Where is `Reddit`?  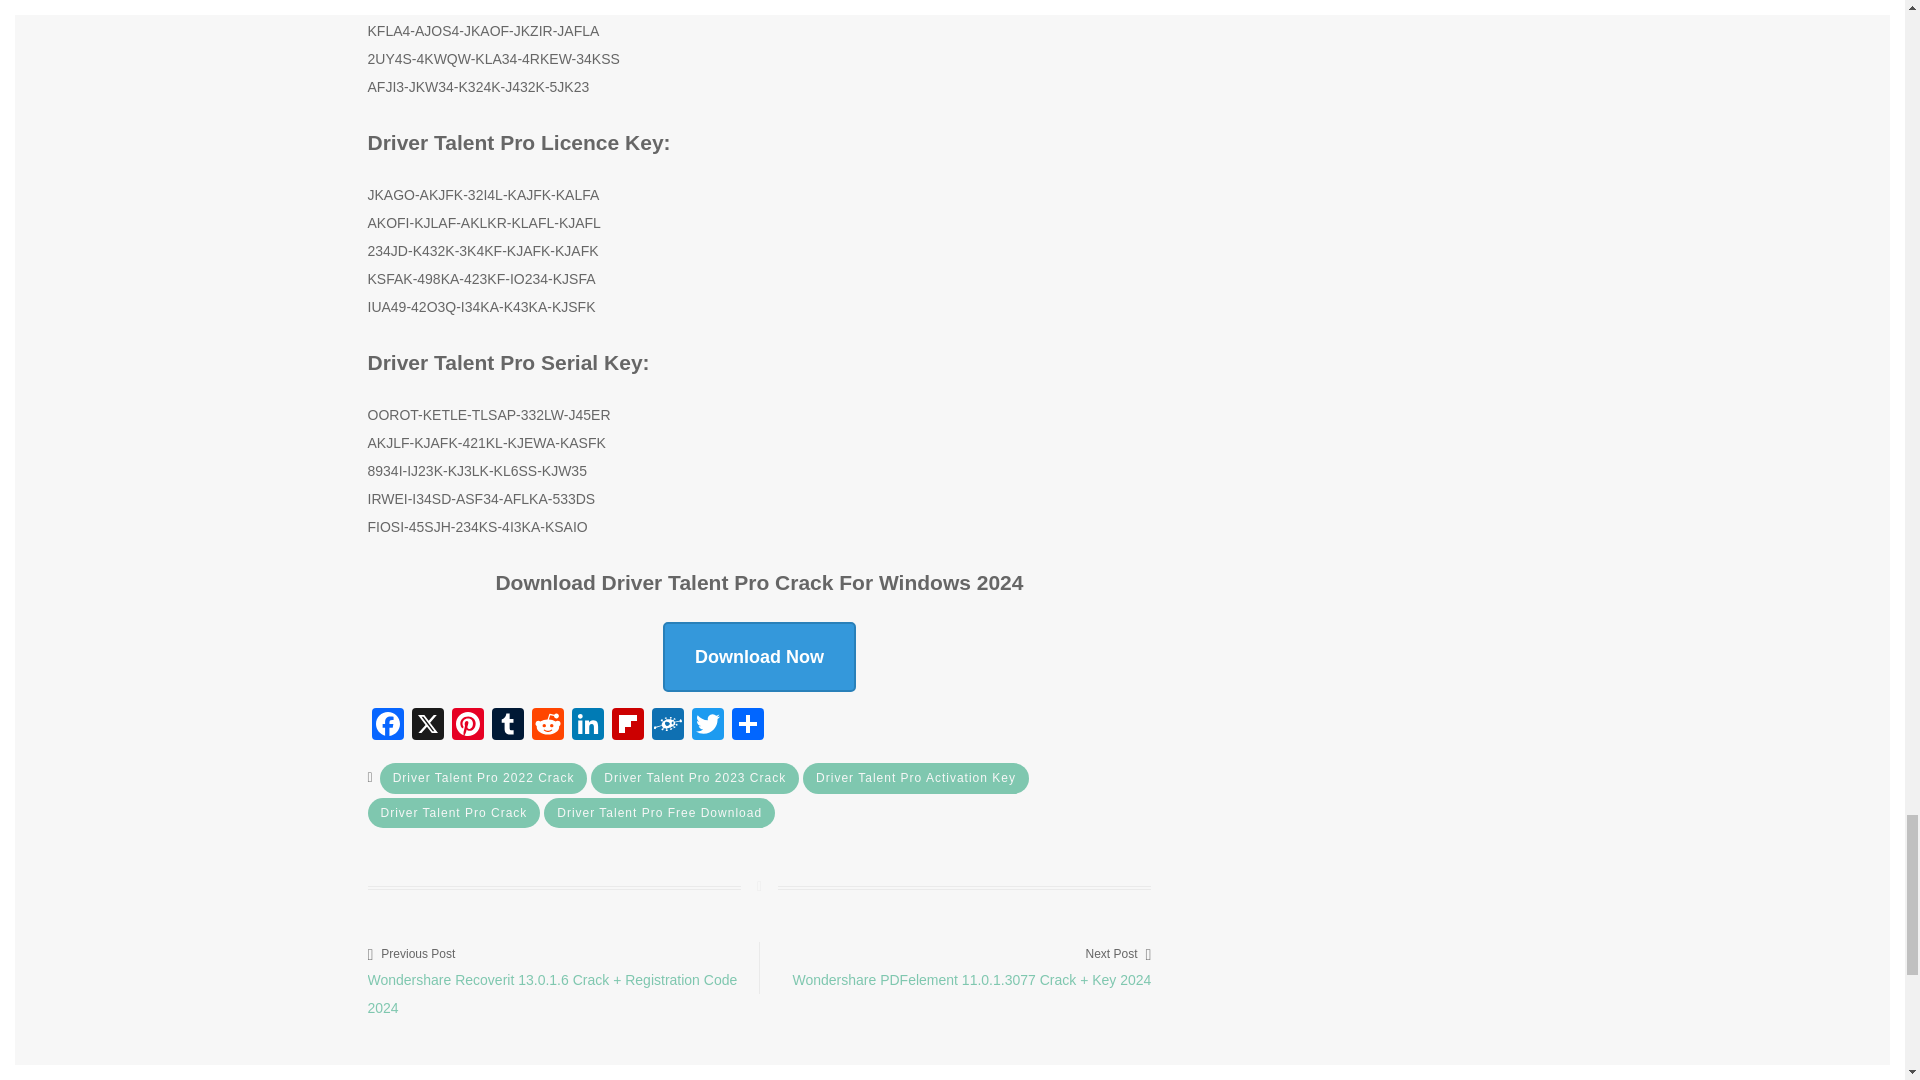 Reddit is located at coordinates (548, 726).